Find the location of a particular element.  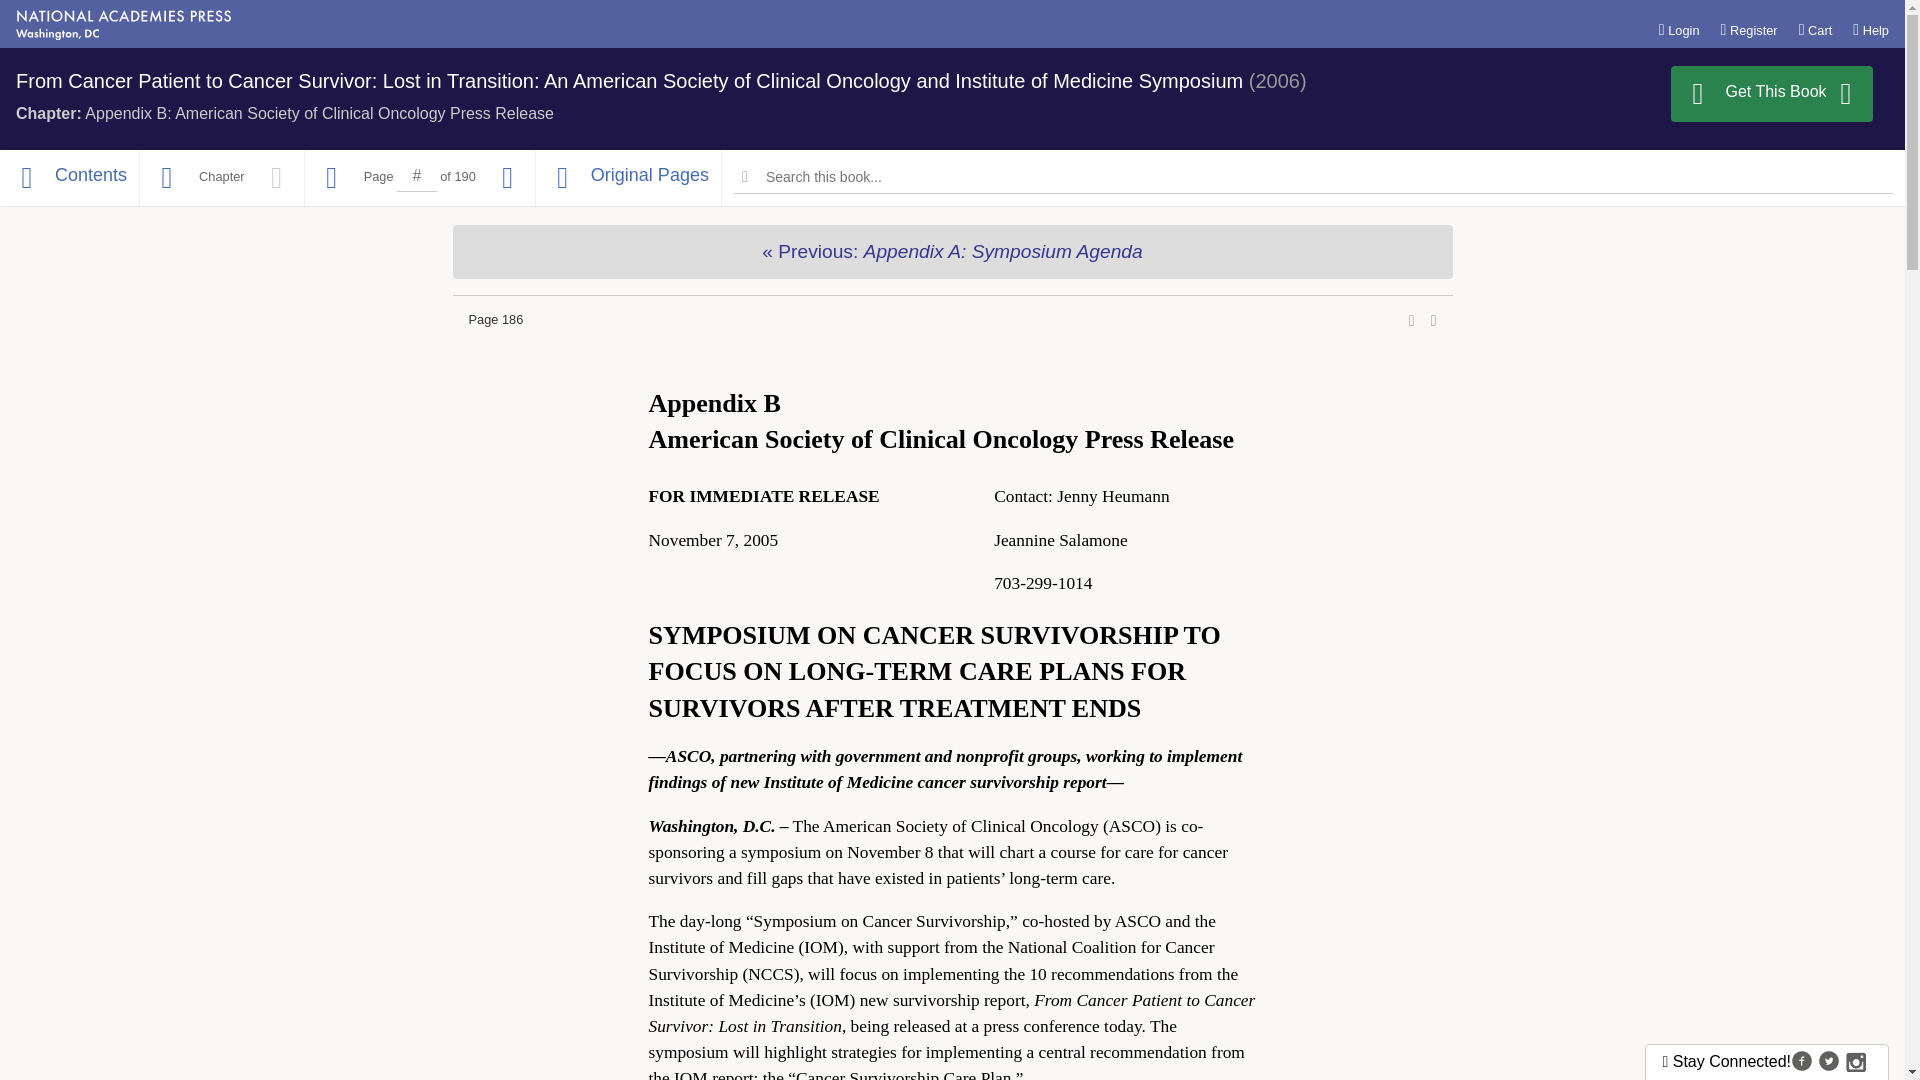

Help is located at coordinates (1870, 29).